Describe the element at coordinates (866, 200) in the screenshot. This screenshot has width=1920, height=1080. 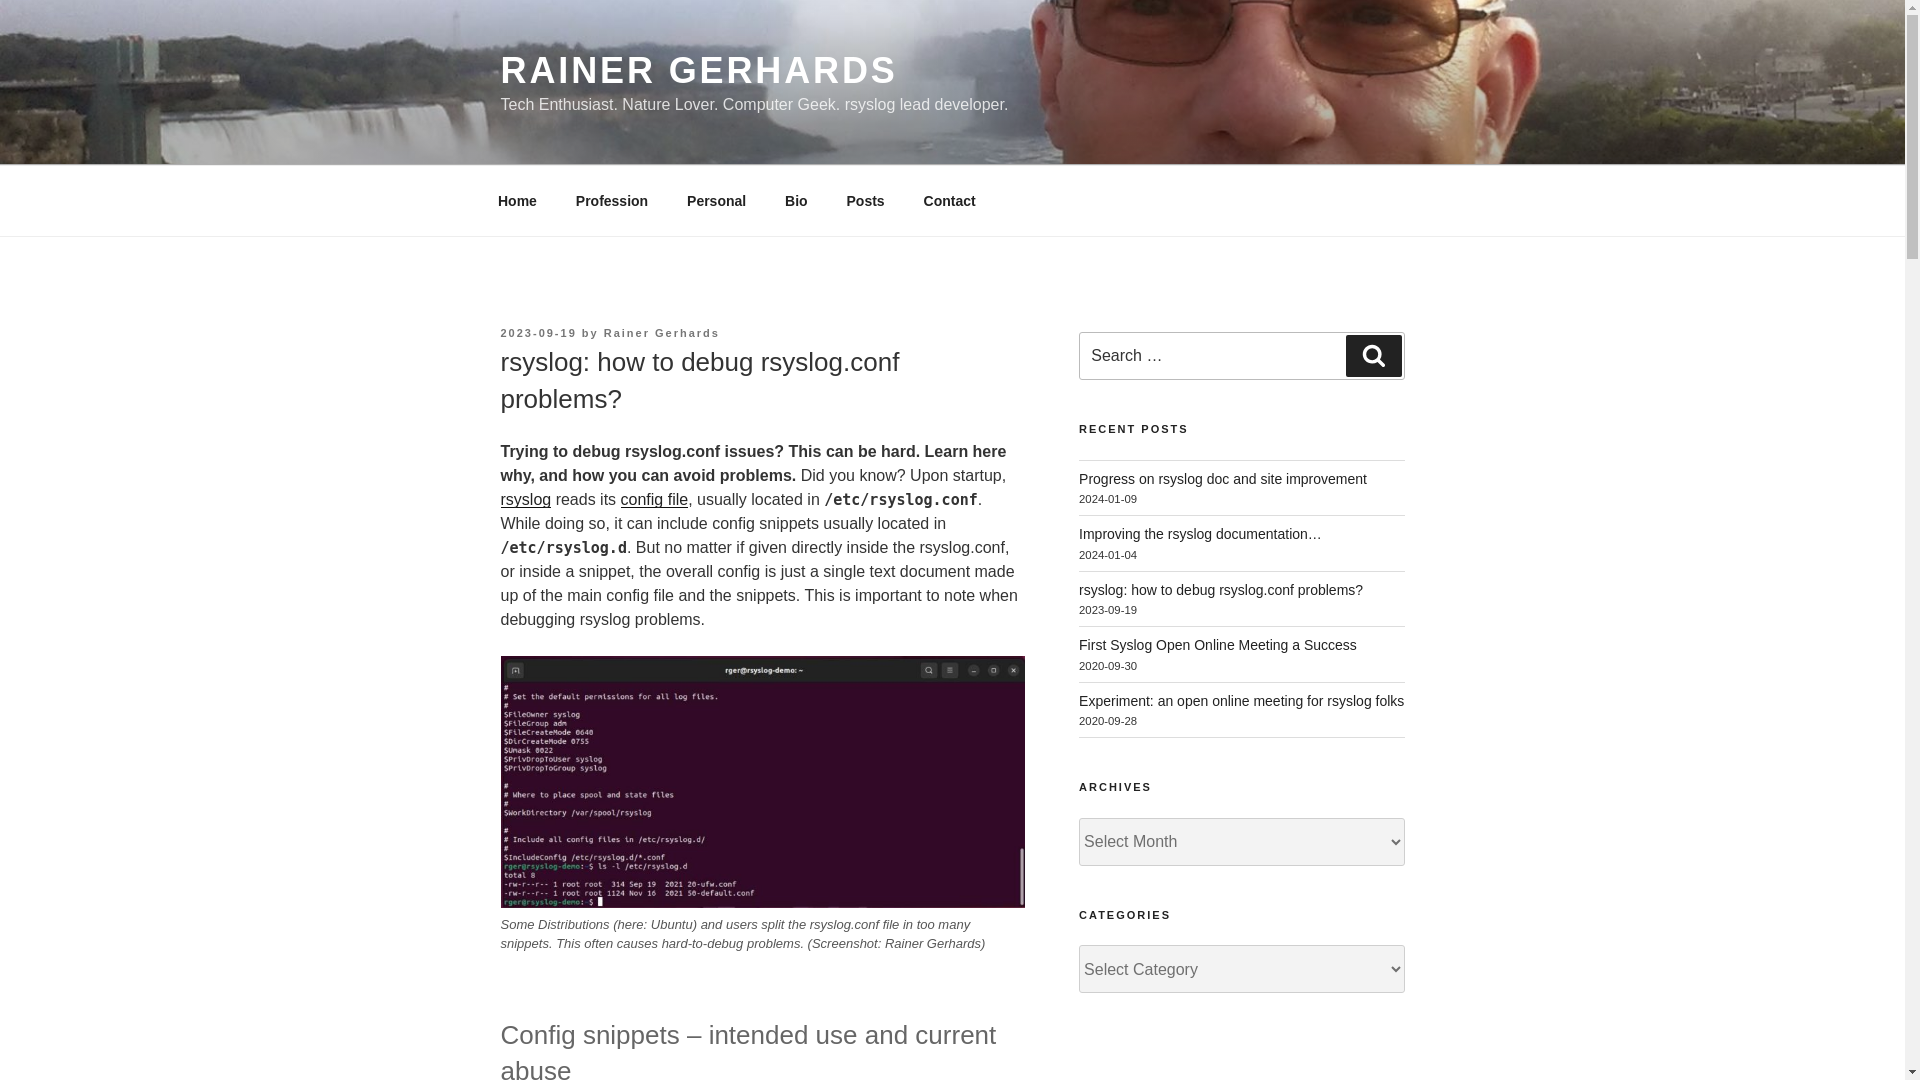
I see `Posts` at that location.